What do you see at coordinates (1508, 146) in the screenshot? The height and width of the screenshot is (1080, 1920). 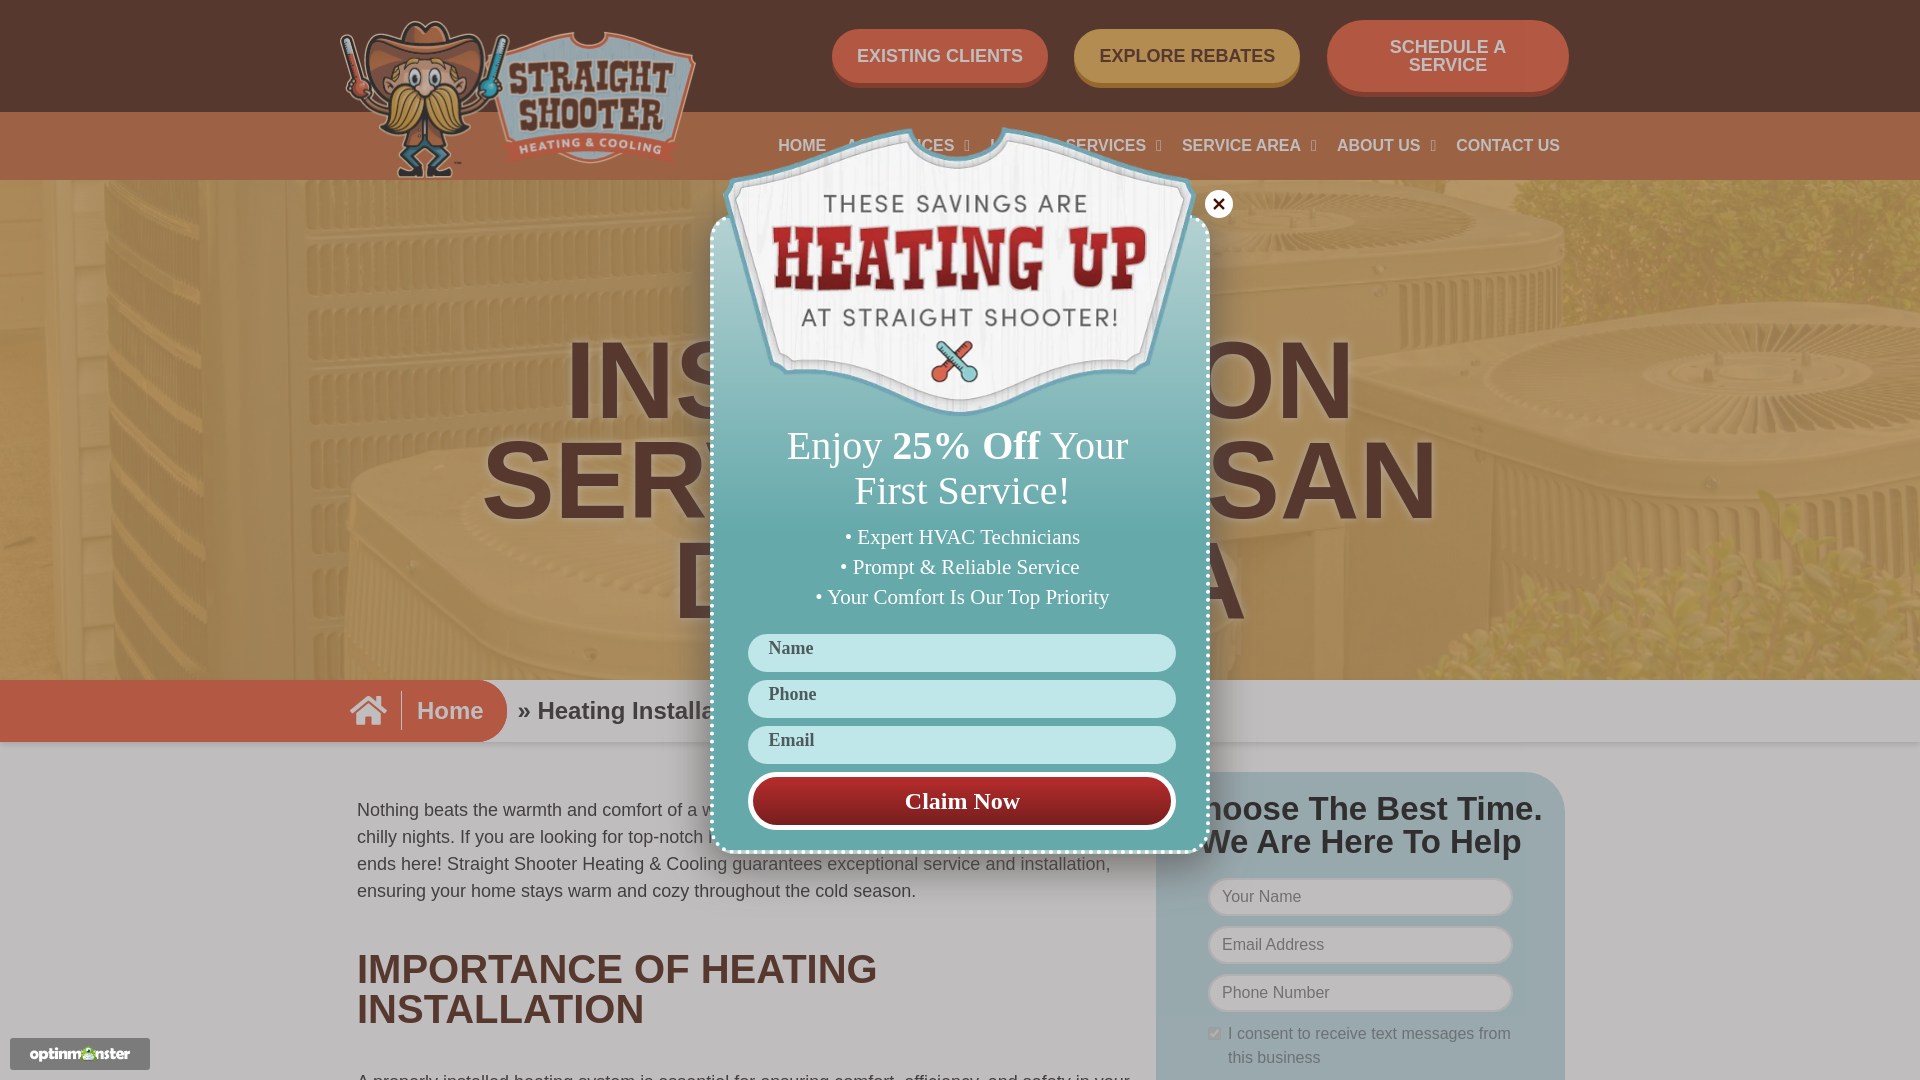 I see `CONTACT US` at bounding box center [1508, 146].